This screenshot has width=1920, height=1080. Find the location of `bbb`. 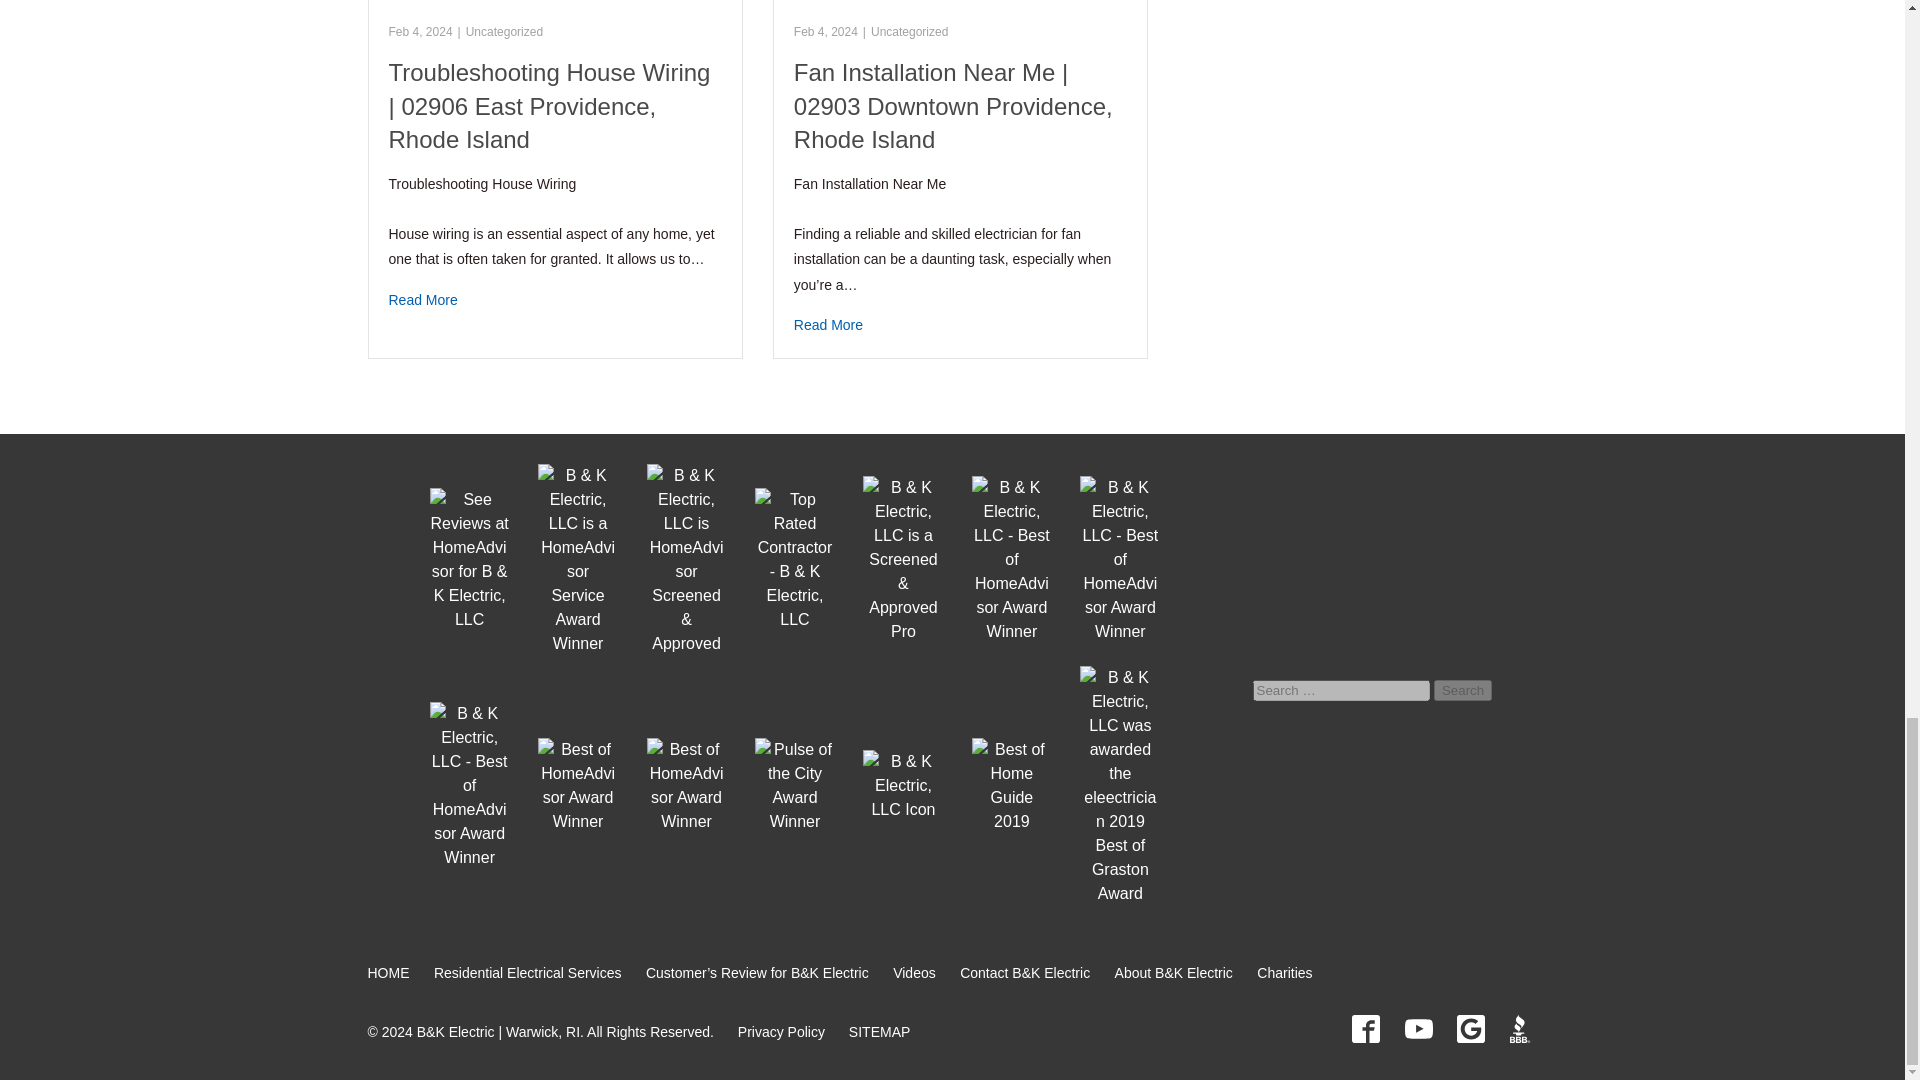

bbb is located at coordinates (1523, 1029).